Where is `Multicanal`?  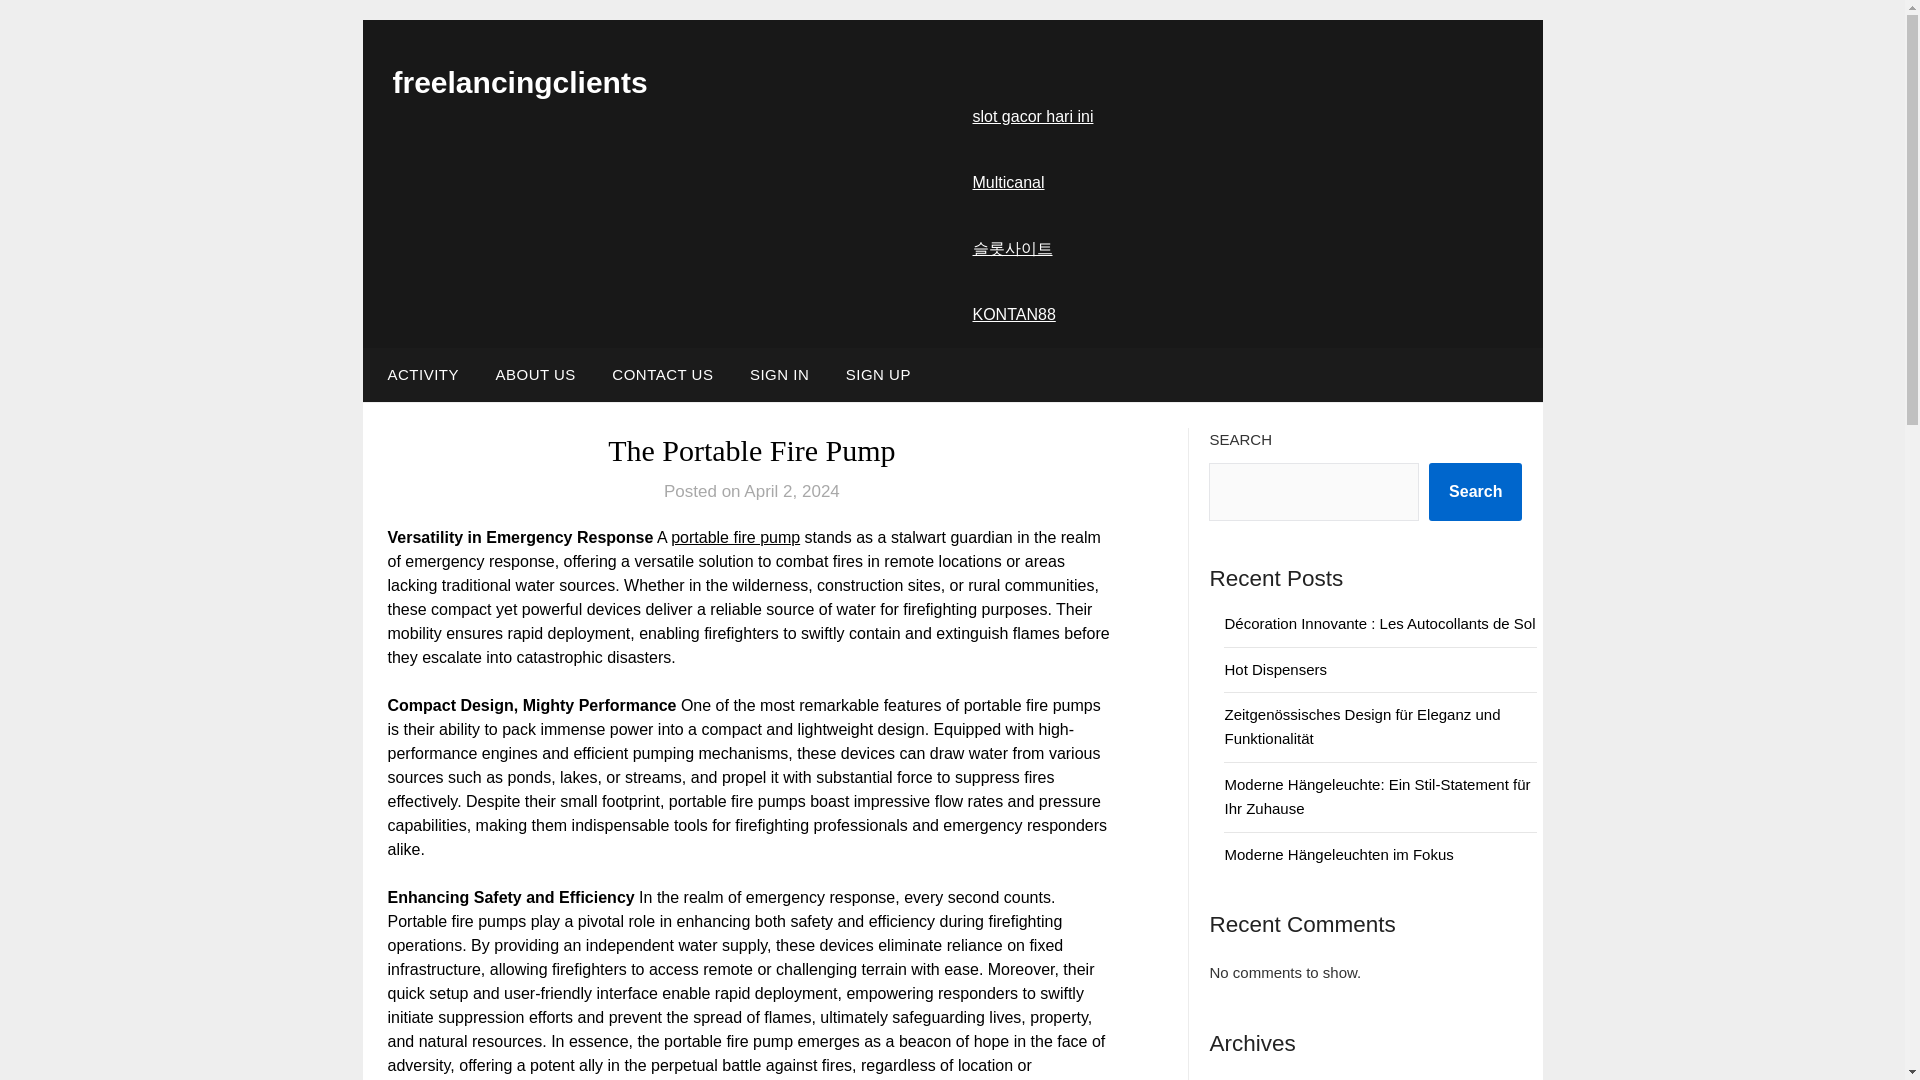 Multicanal is located at coordinates (1008, 182).